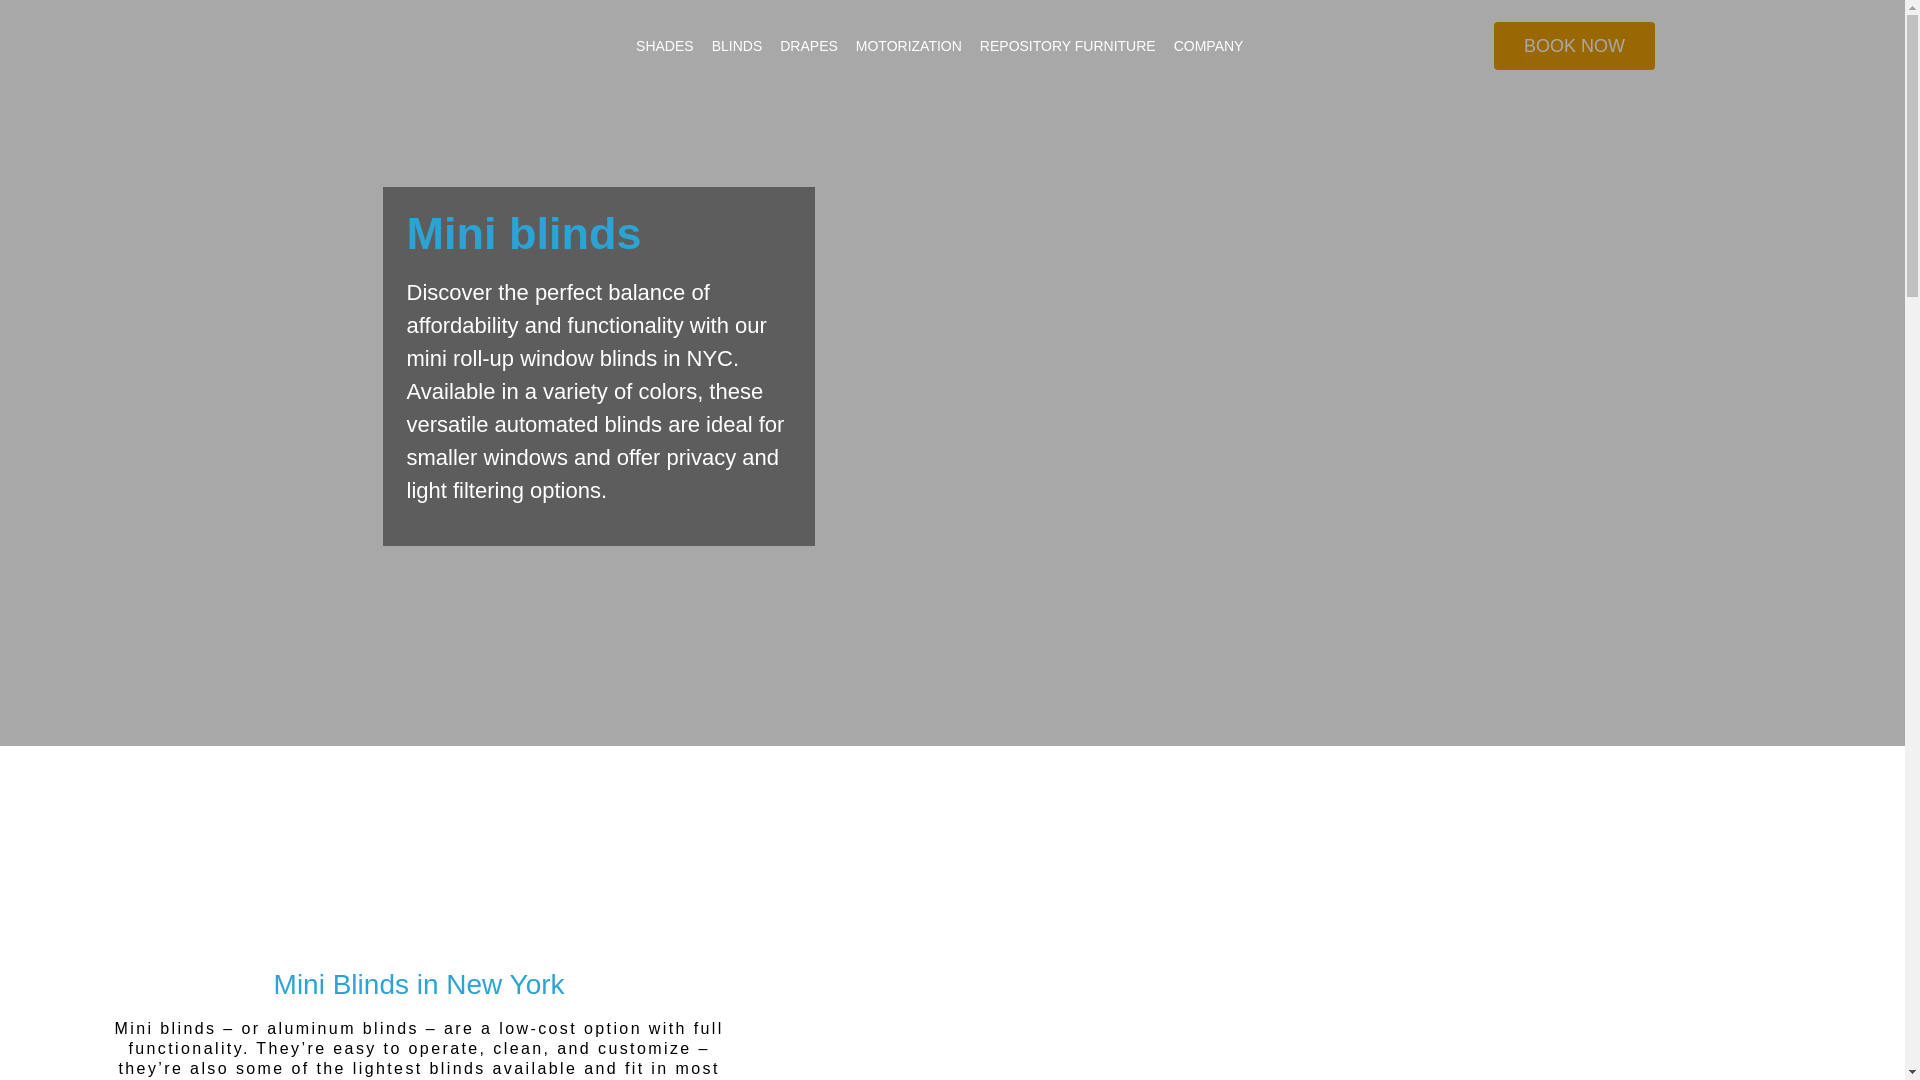 Image resolution: width=1920 pixels, height=1080 pixels. Describe the element at coordinates (908, 46) in the screenshot. I see `MOTORIZATION` at that location.